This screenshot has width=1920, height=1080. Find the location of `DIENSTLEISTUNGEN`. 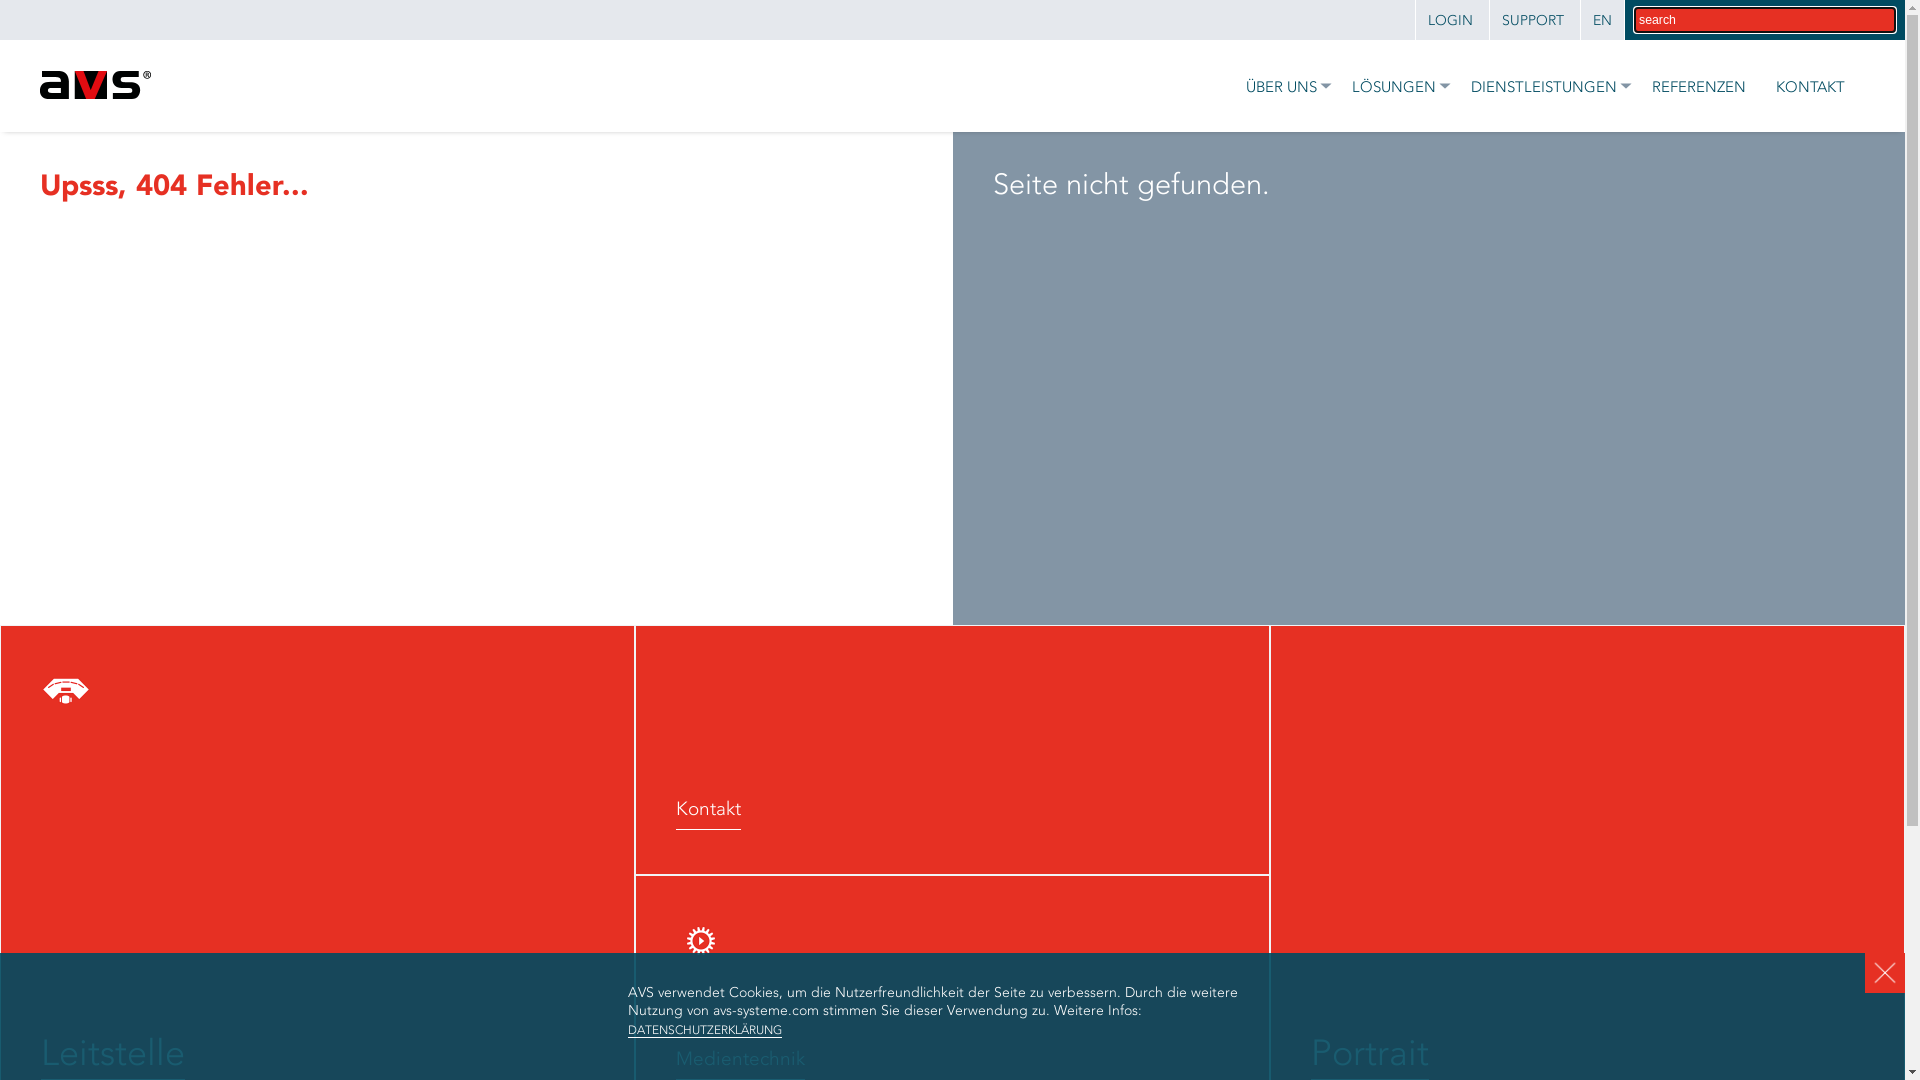

DIENSTLEISTUNGEN is located at coordinates (1542, 86).